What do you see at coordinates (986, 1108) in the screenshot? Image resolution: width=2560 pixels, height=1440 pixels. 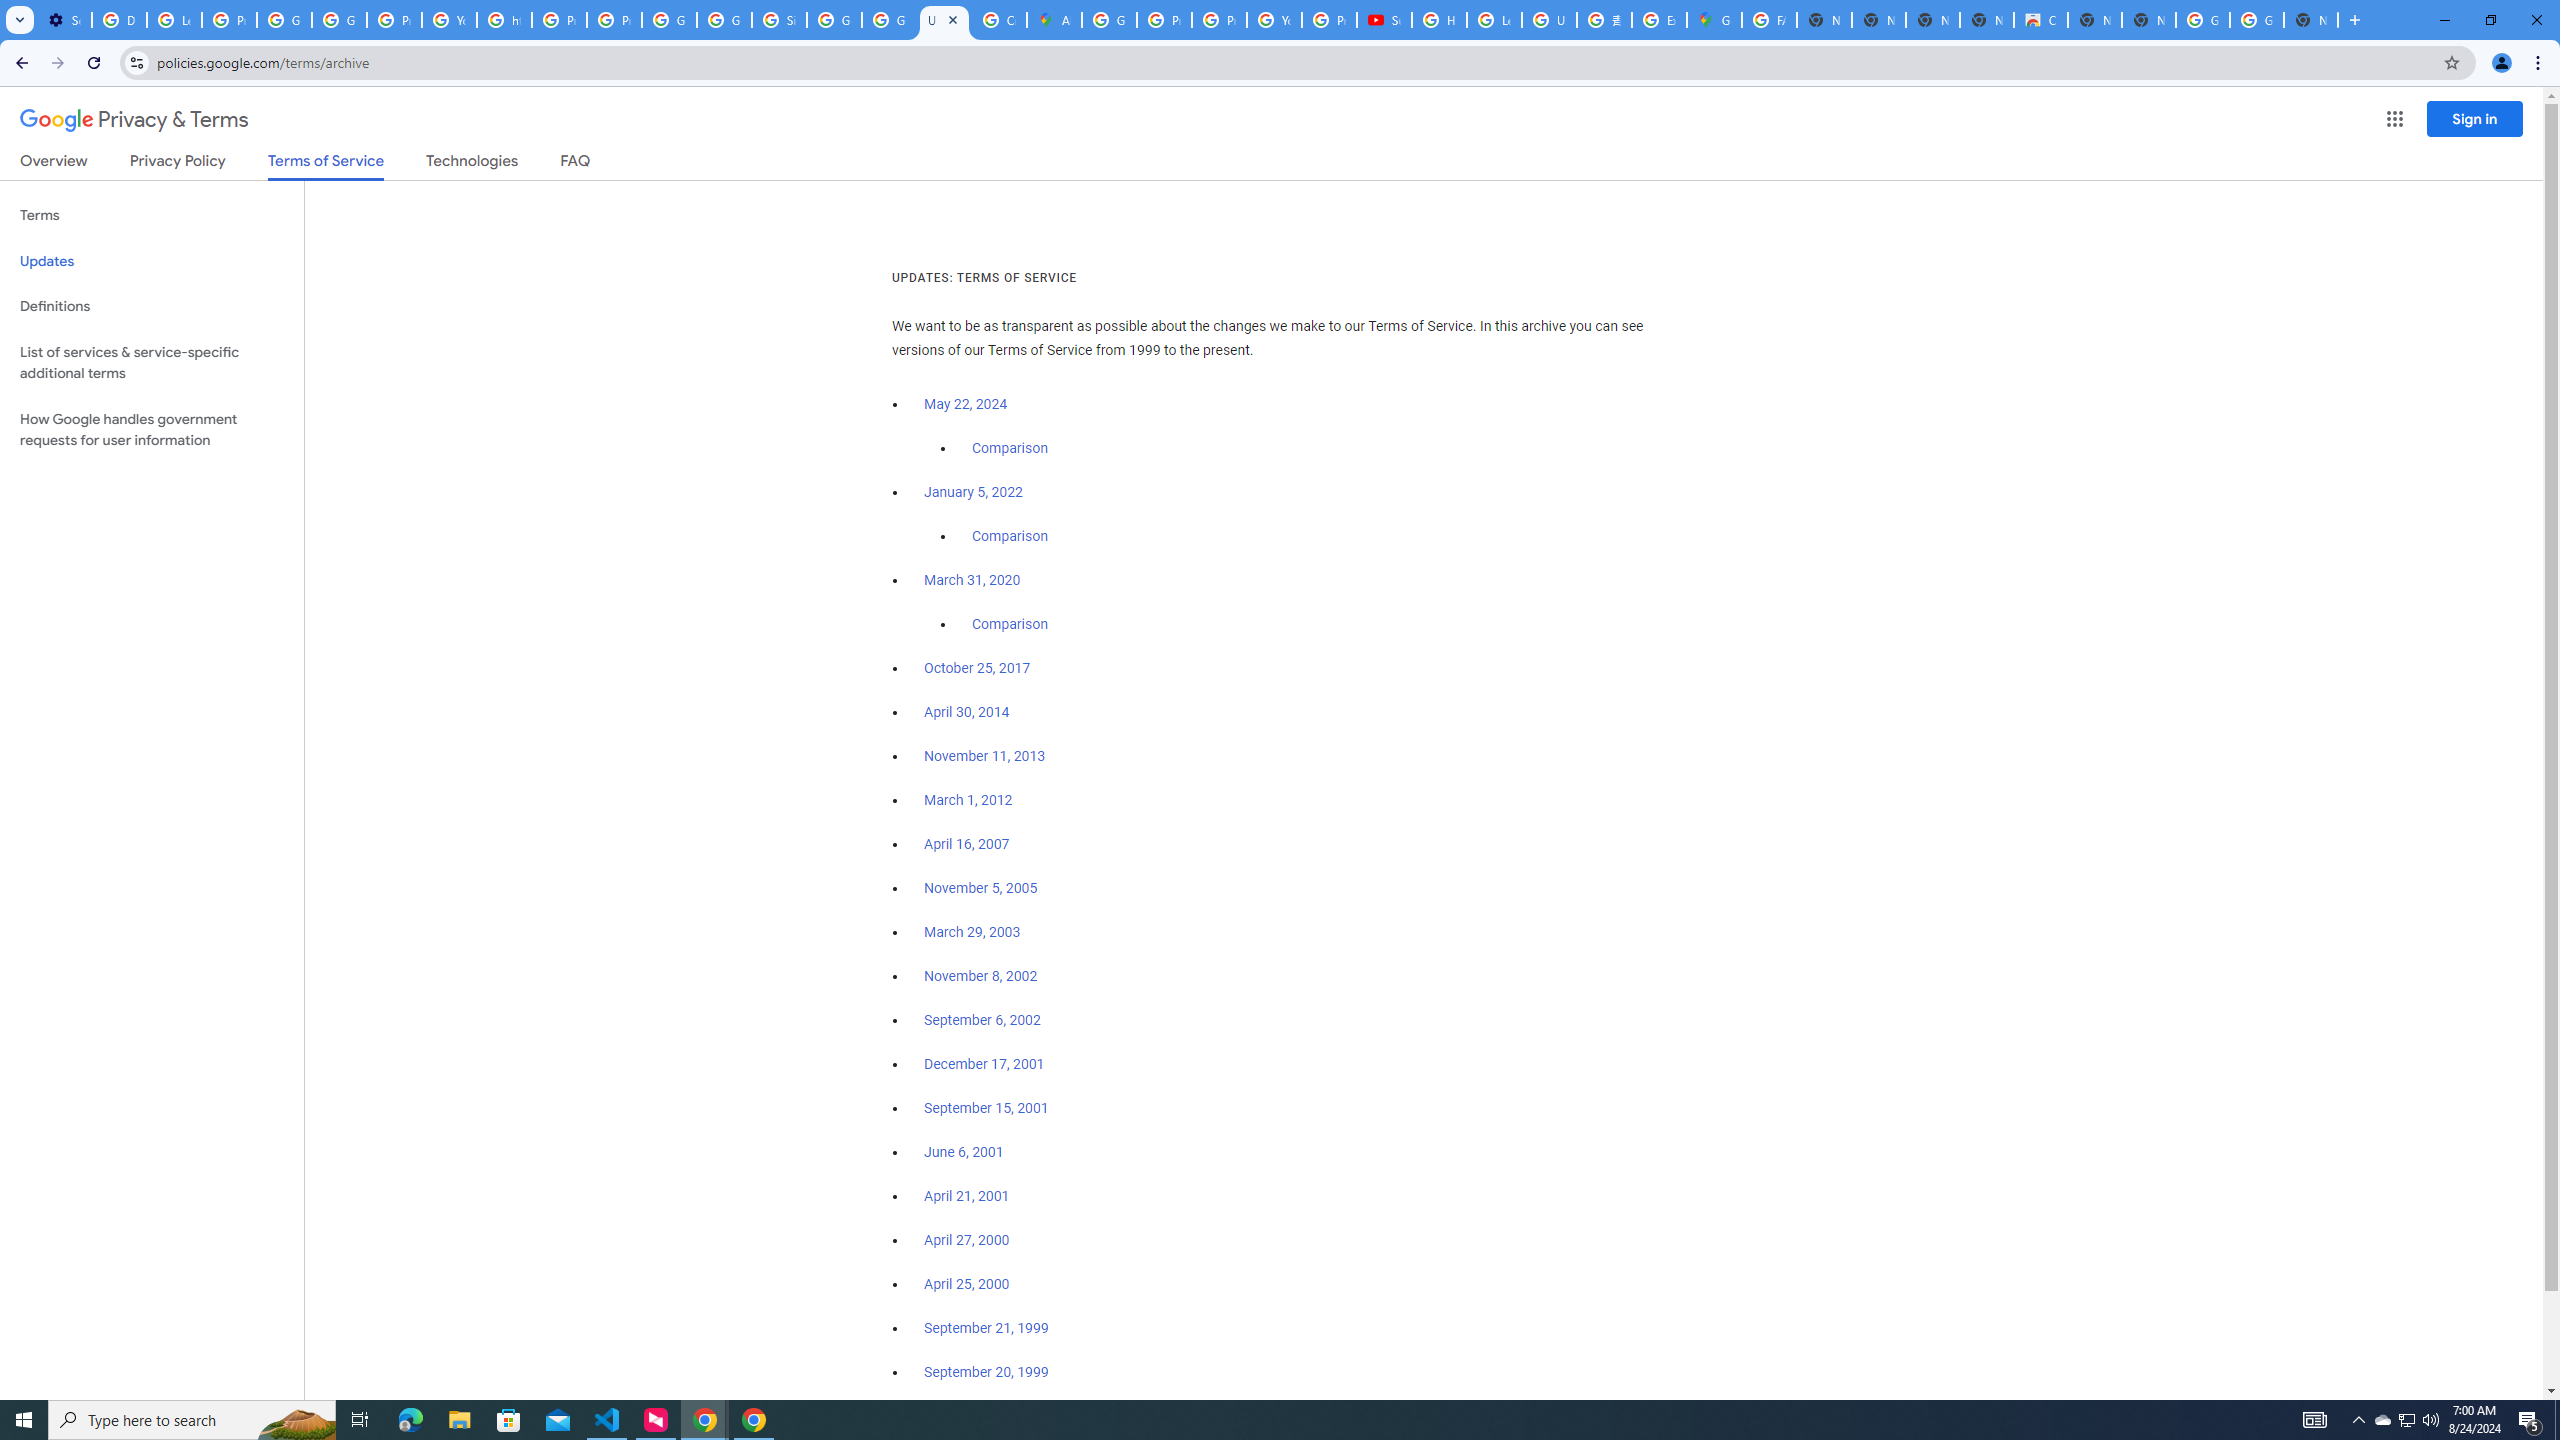 I see `September 15, 2001` at bounding box center [986, 1108].